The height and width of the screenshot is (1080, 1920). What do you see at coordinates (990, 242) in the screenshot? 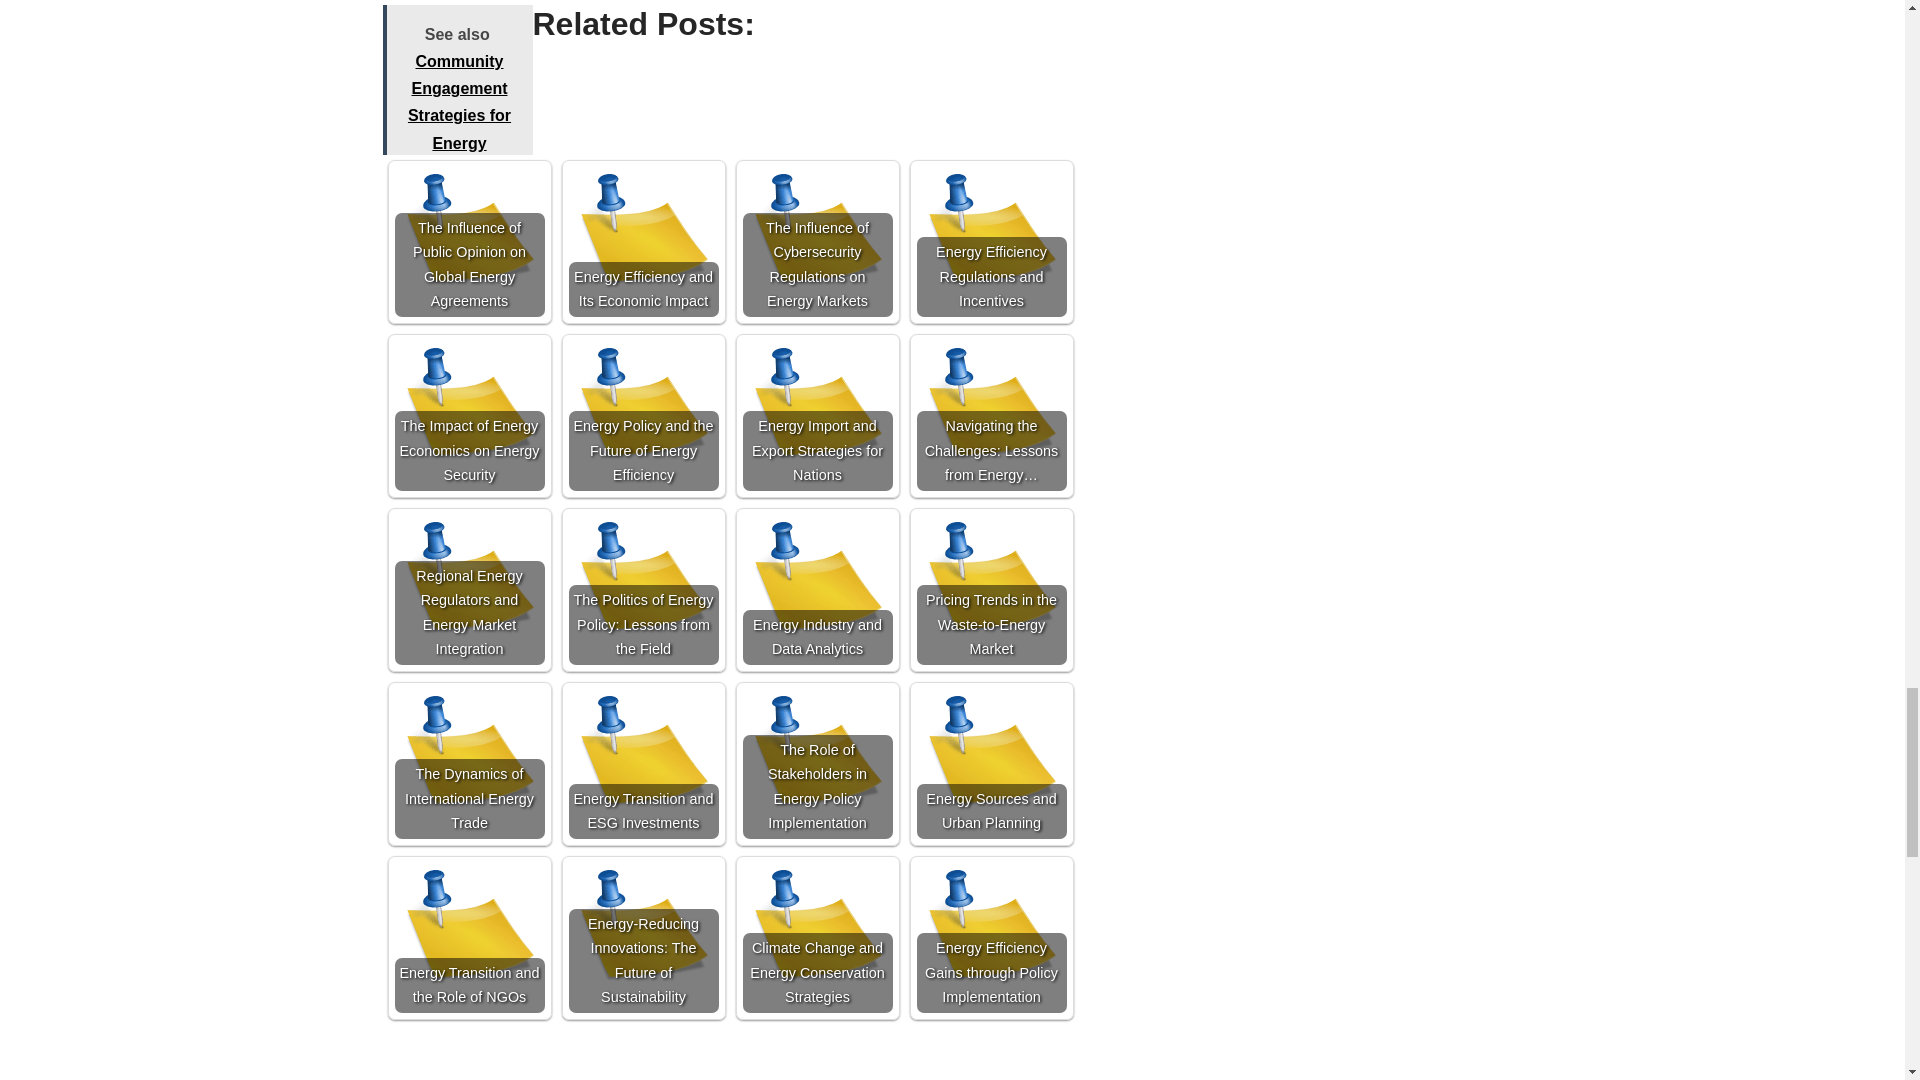
I see `Energy Efficiency Regulations and Incentives` at bounding box center [990, 242].